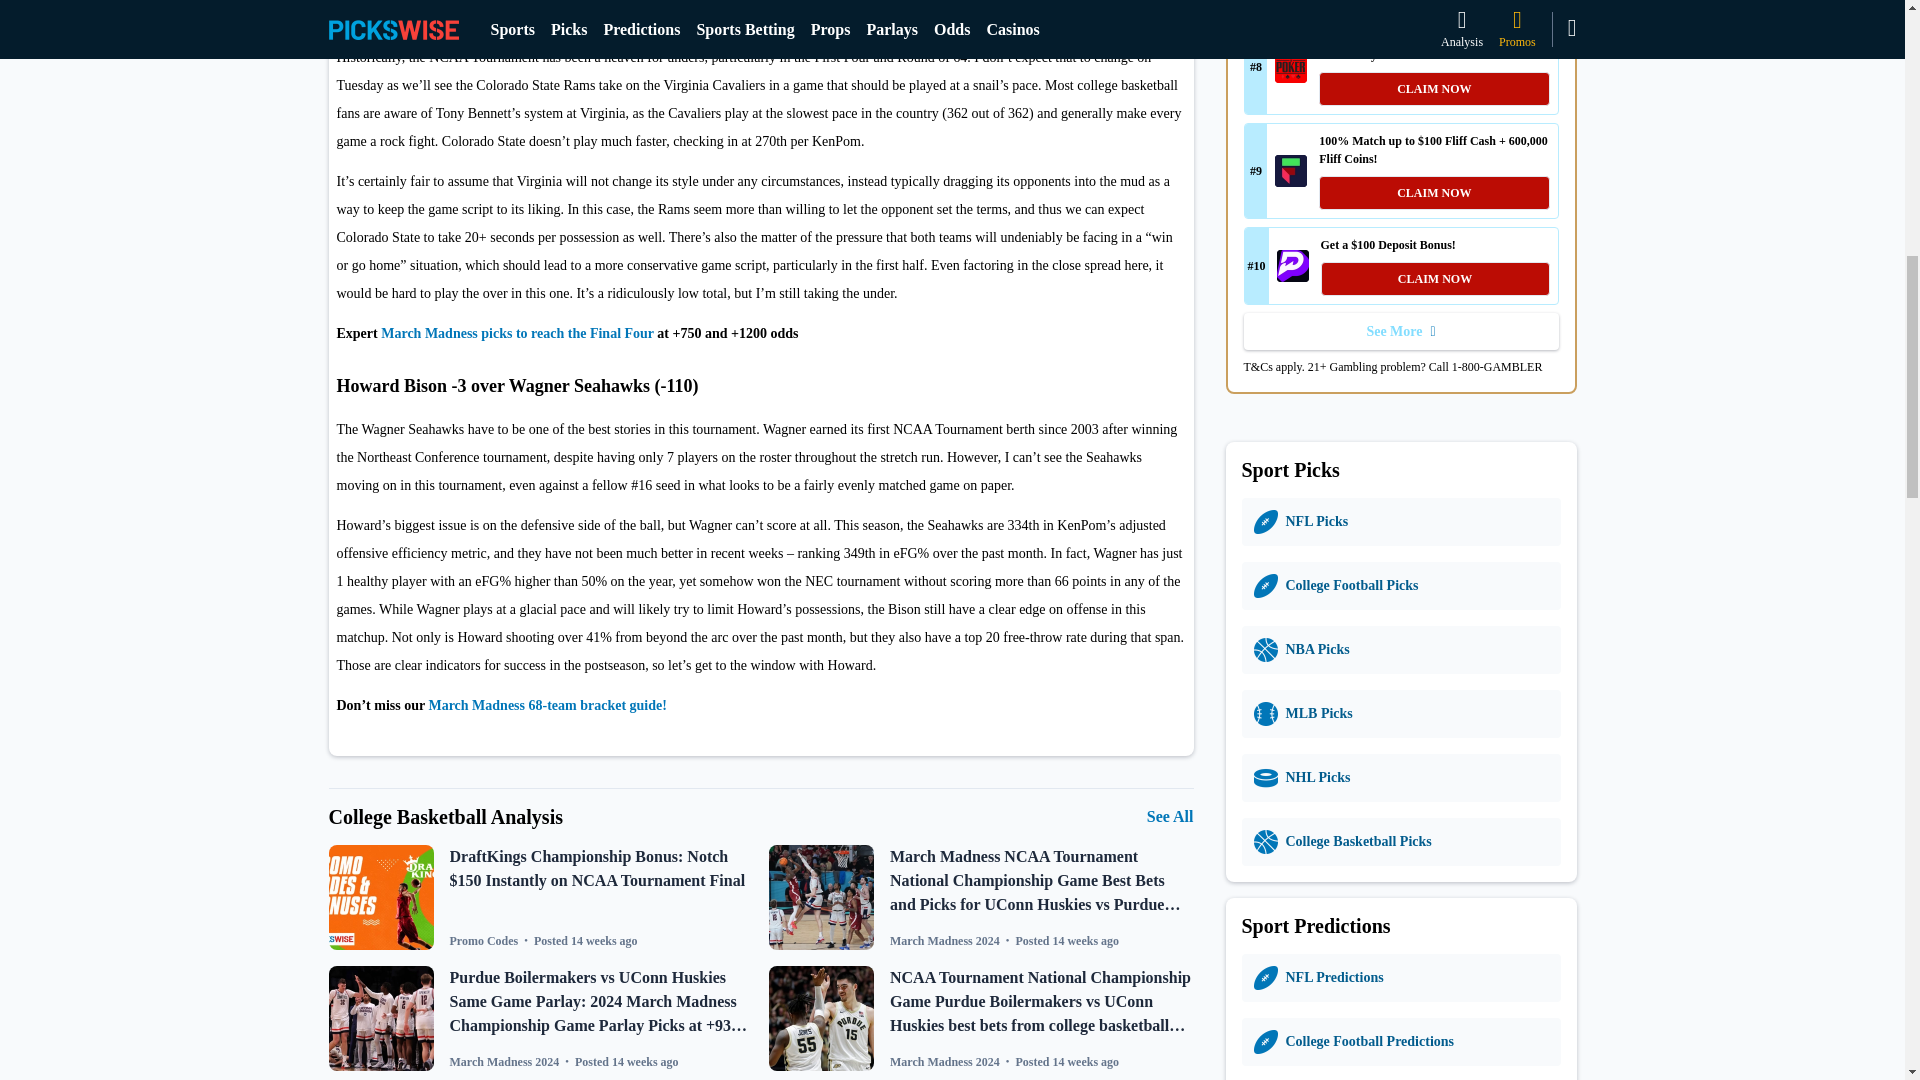  What do you see at coordinates (1170, 816) in the screenshot?
I see `See All` at bounding box center [1170, 816].